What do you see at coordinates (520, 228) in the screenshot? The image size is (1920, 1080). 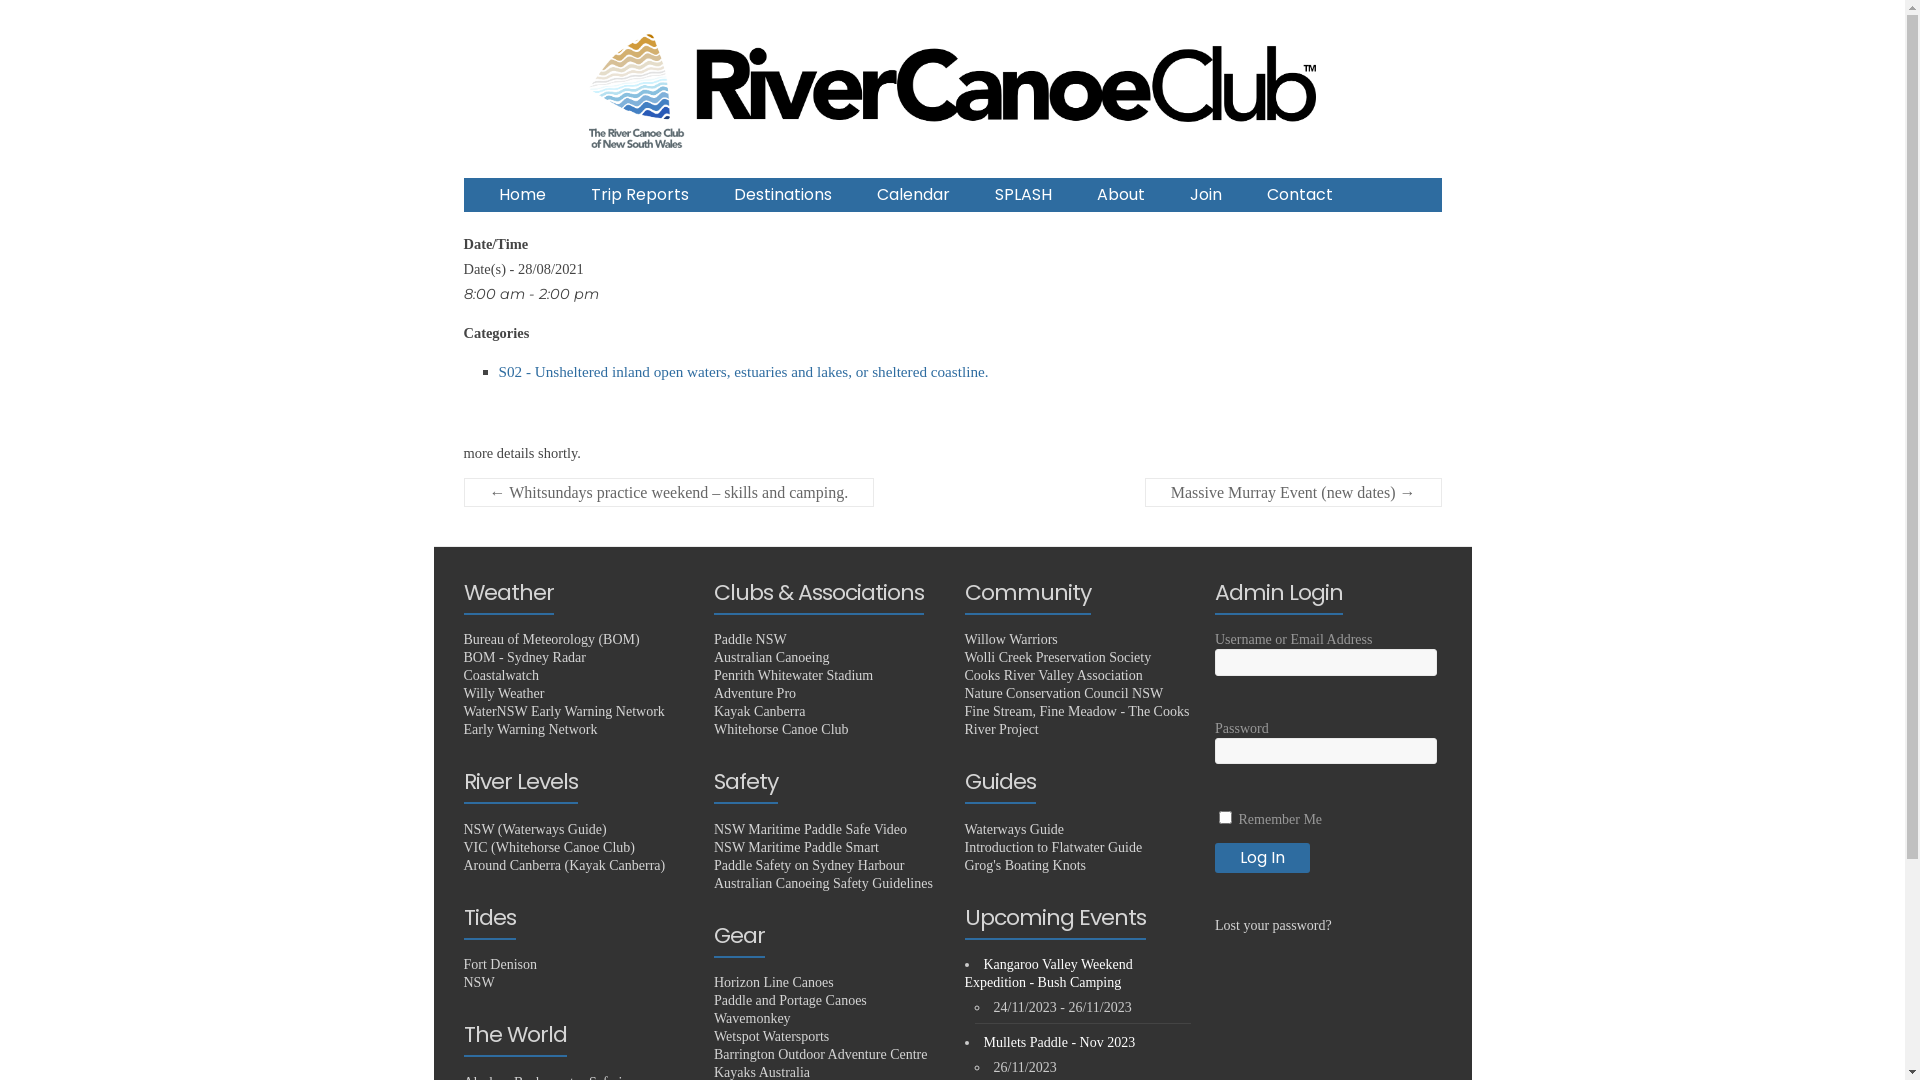 I see `River Canoe Club` at bounding box center [520, 228].